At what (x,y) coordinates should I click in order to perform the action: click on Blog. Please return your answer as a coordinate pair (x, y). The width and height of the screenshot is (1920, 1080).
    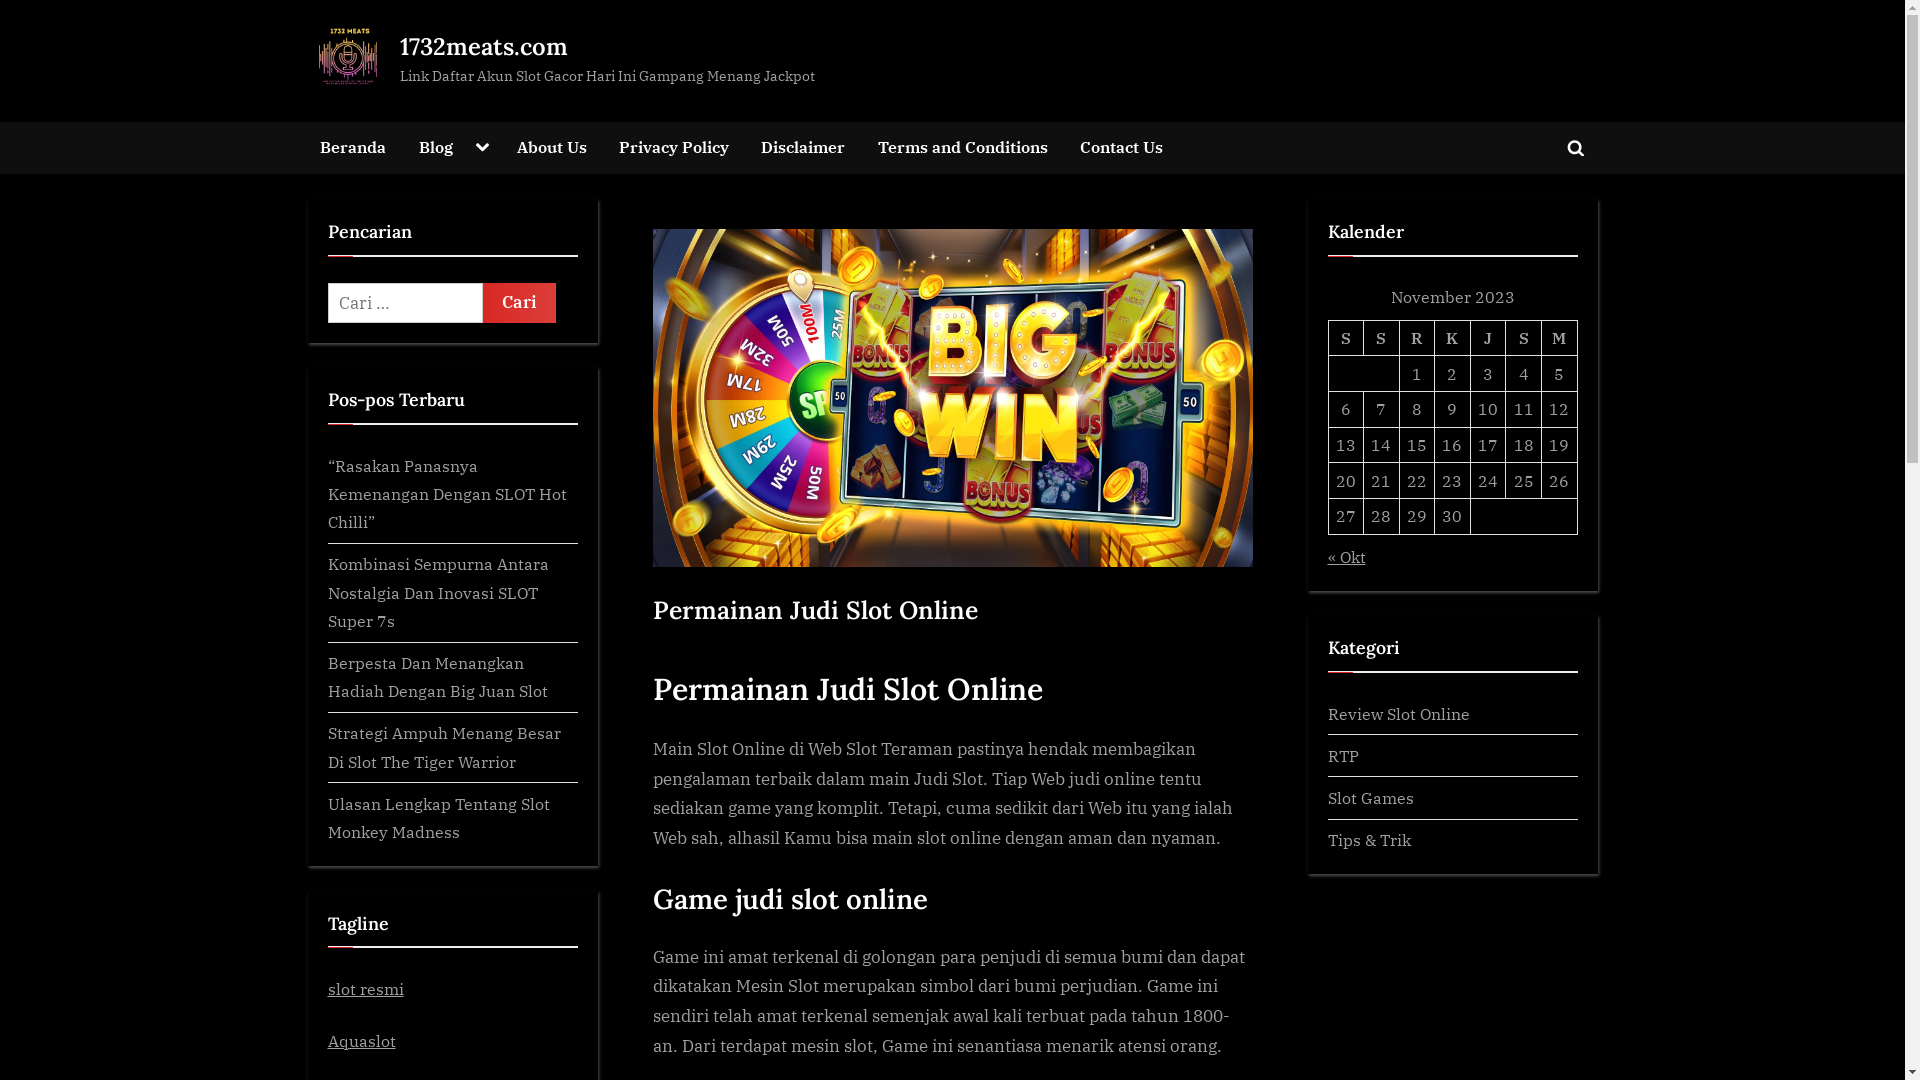
    Looking at the image, I should click on (436, 148).